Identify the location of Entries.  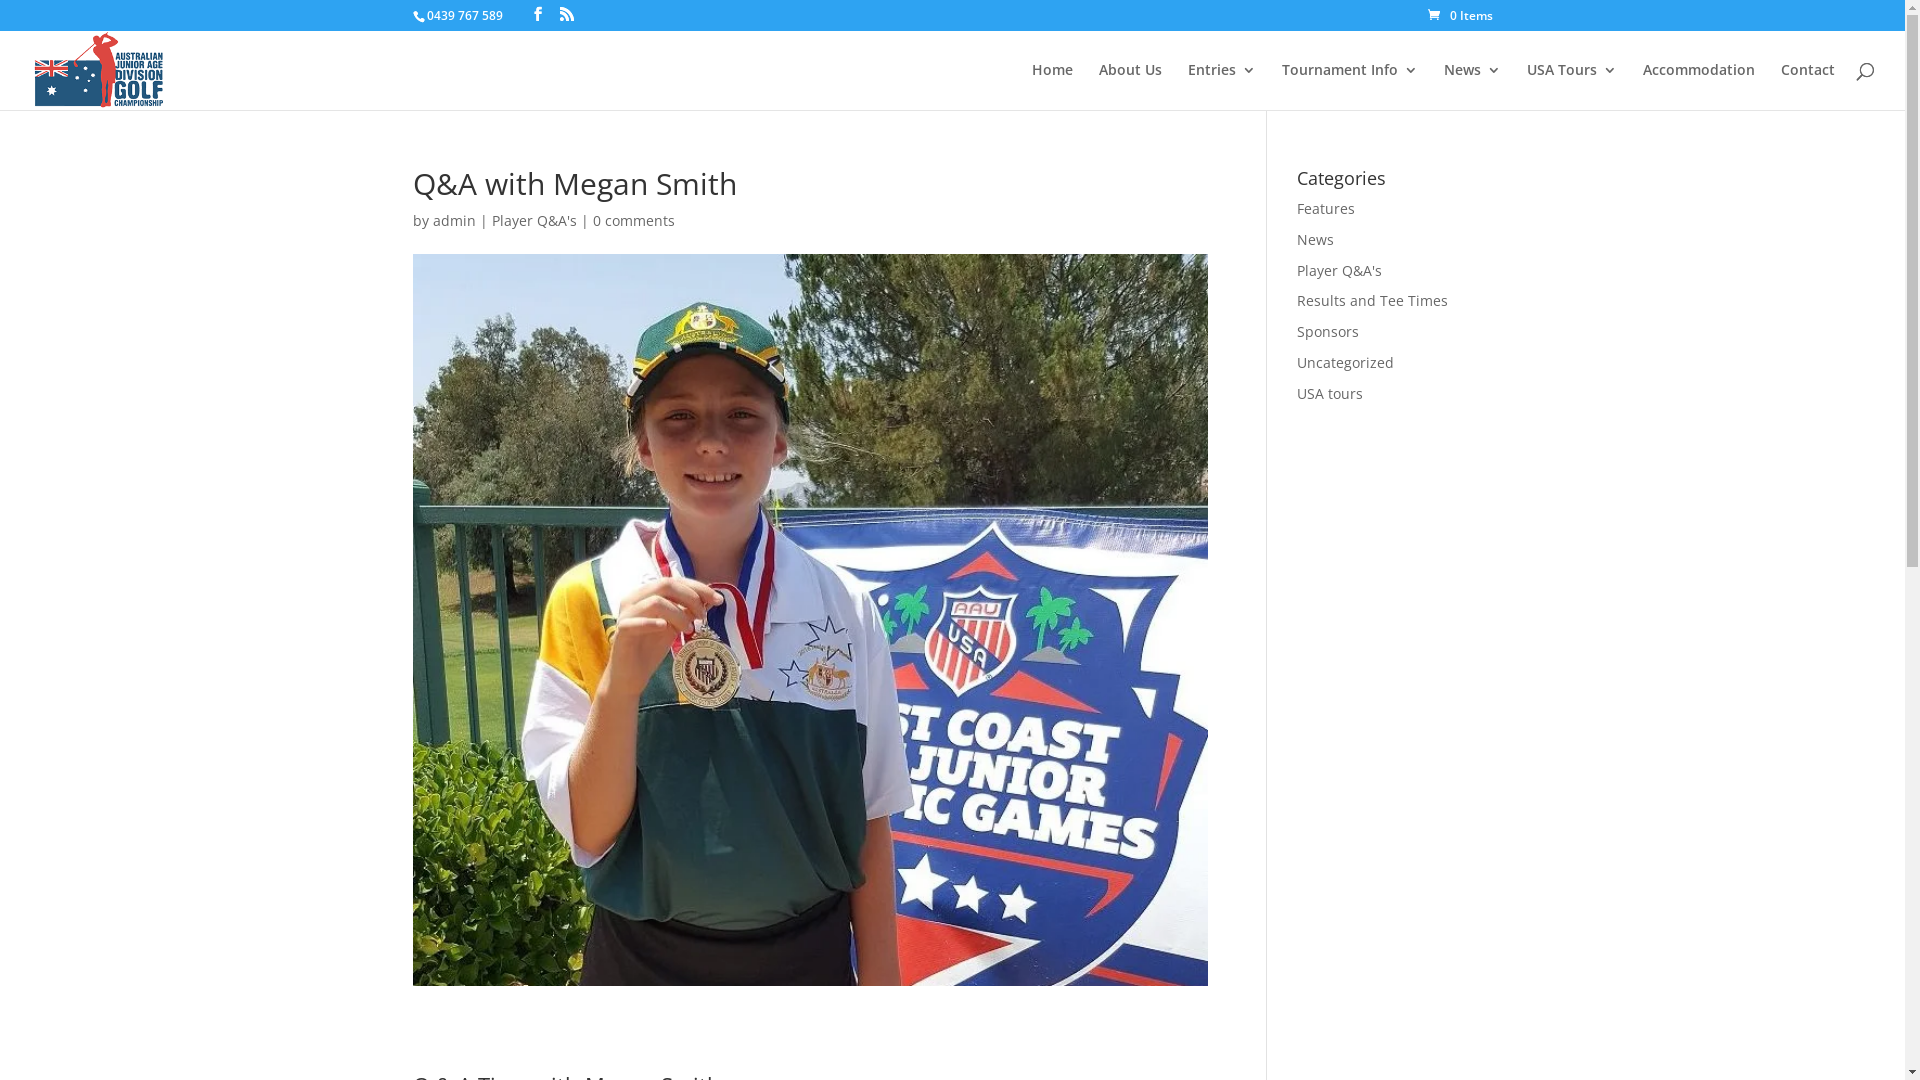
(1222, 86).